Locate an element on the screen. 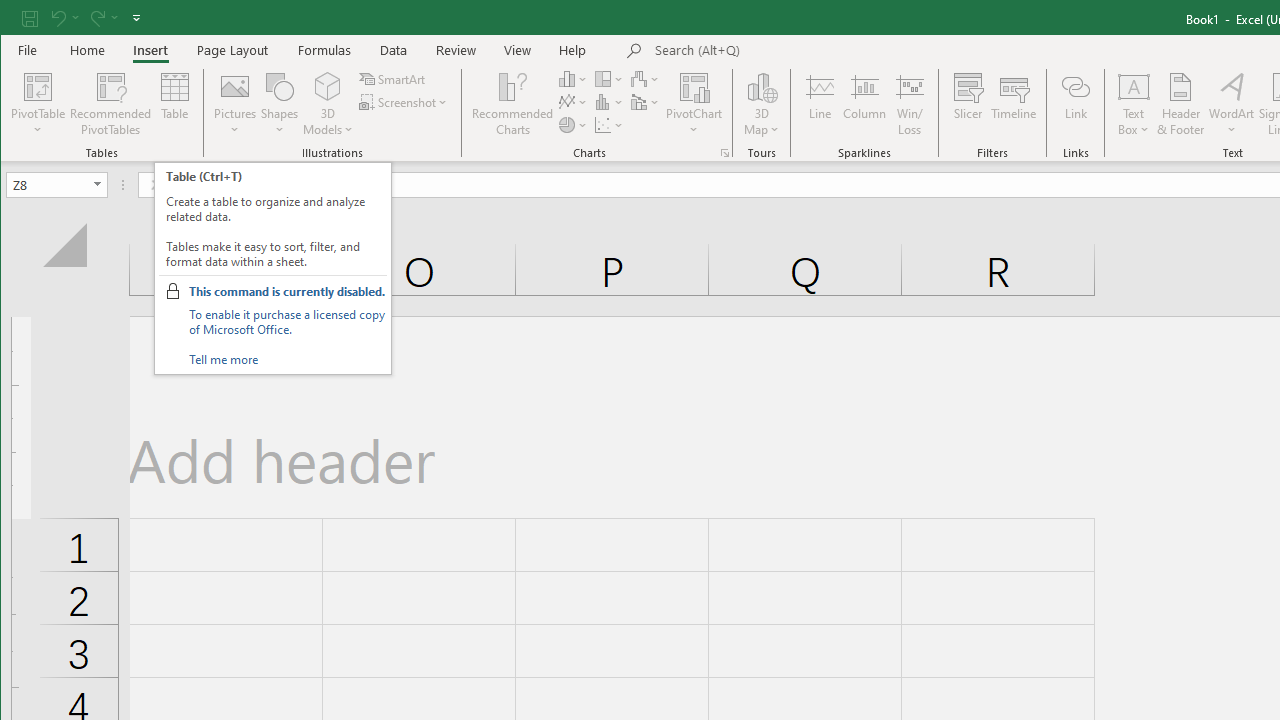 This screenshot has height=720, width=1280. Recommended PivotTables is located at coordinates (110, 104).